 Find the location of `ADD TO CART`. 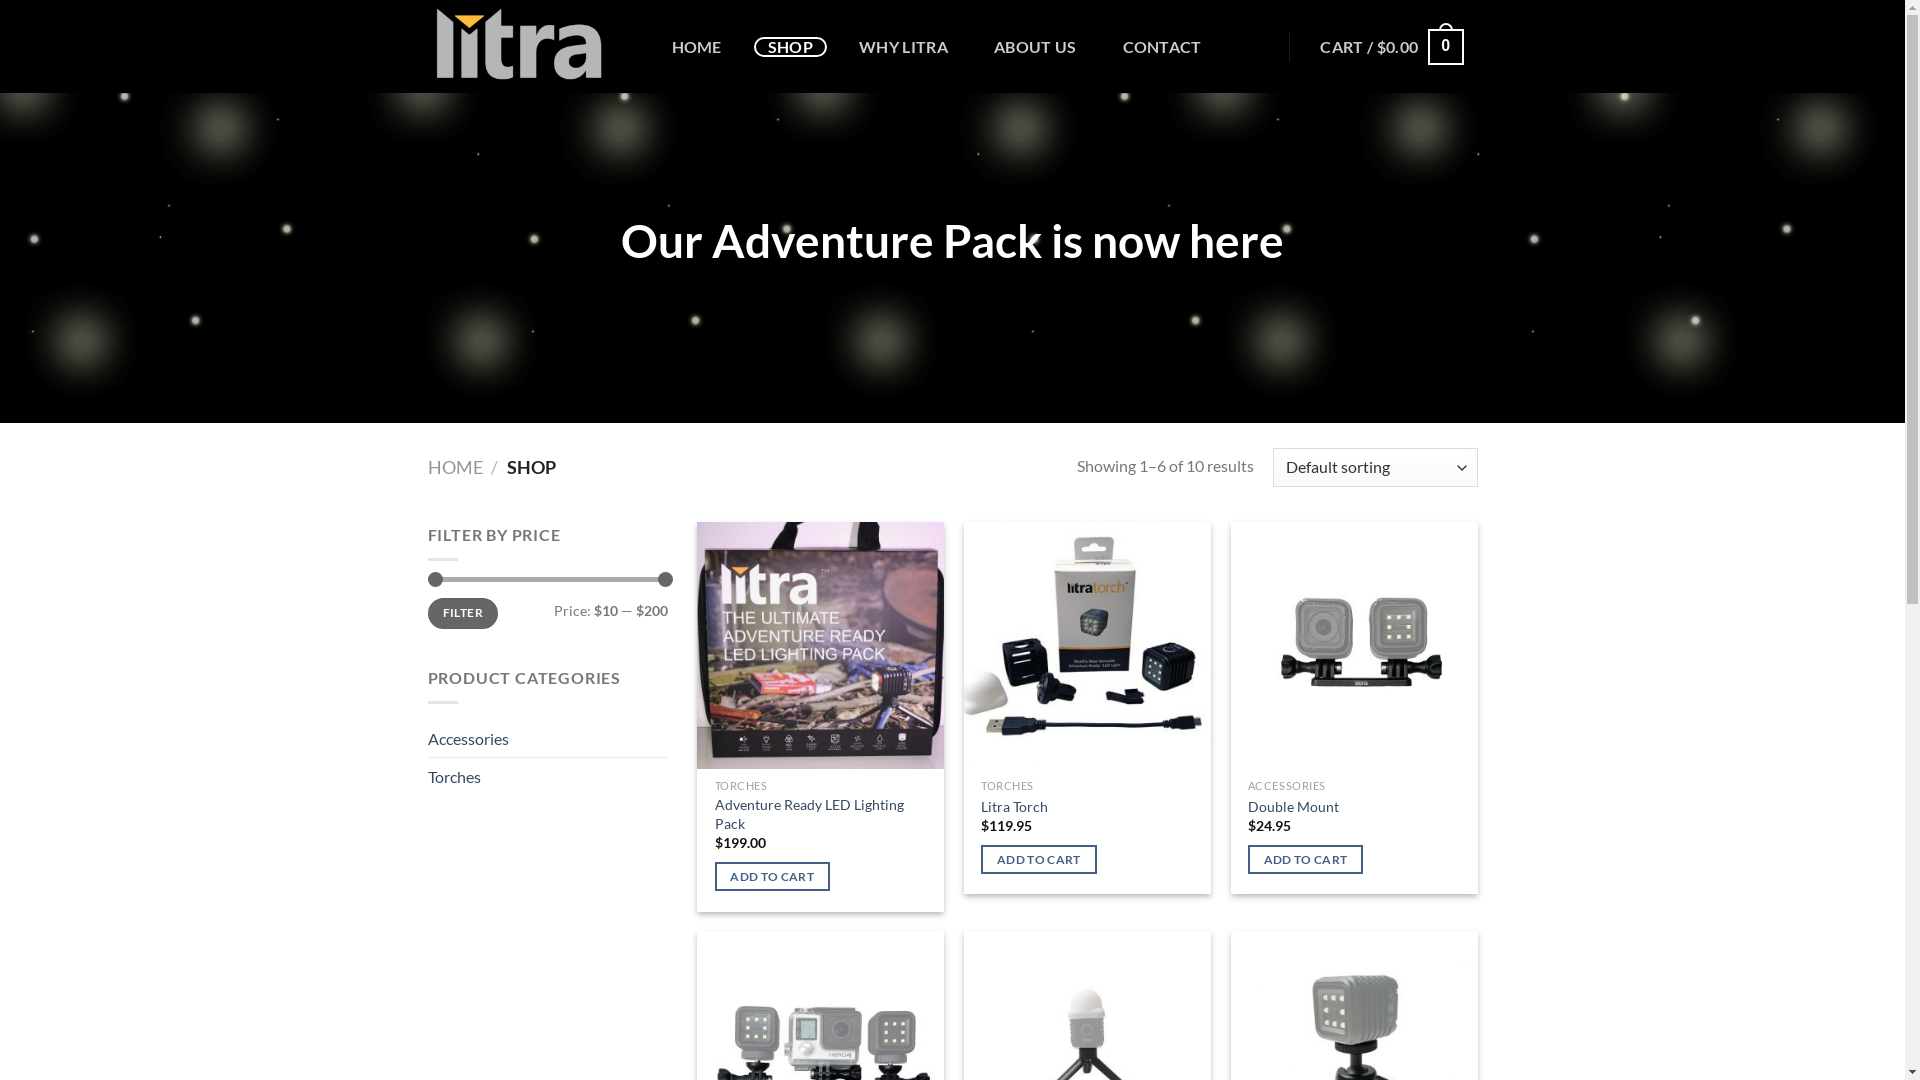

ADD TO CART is located at coordinates (1038, 860).